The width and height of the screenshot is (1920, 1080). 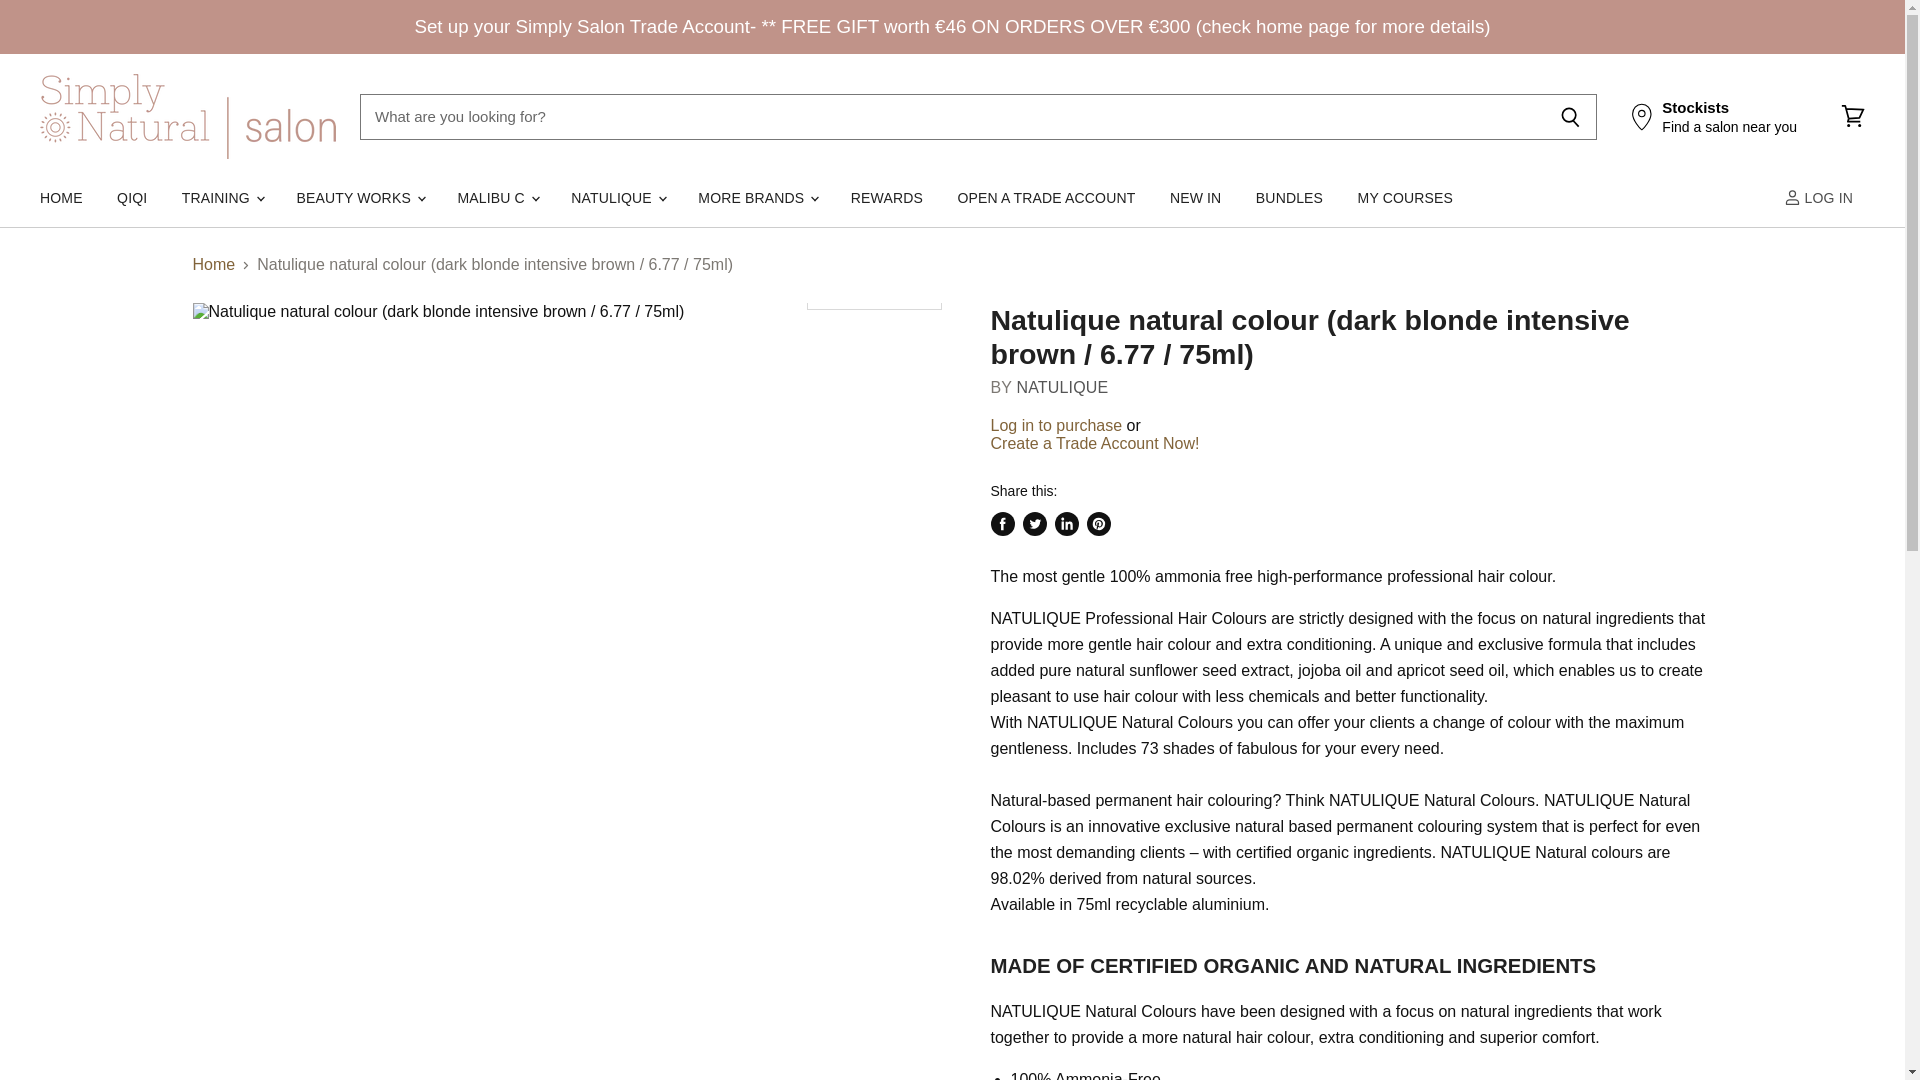 I want to click on View cart, so click(x=1853, y=116).